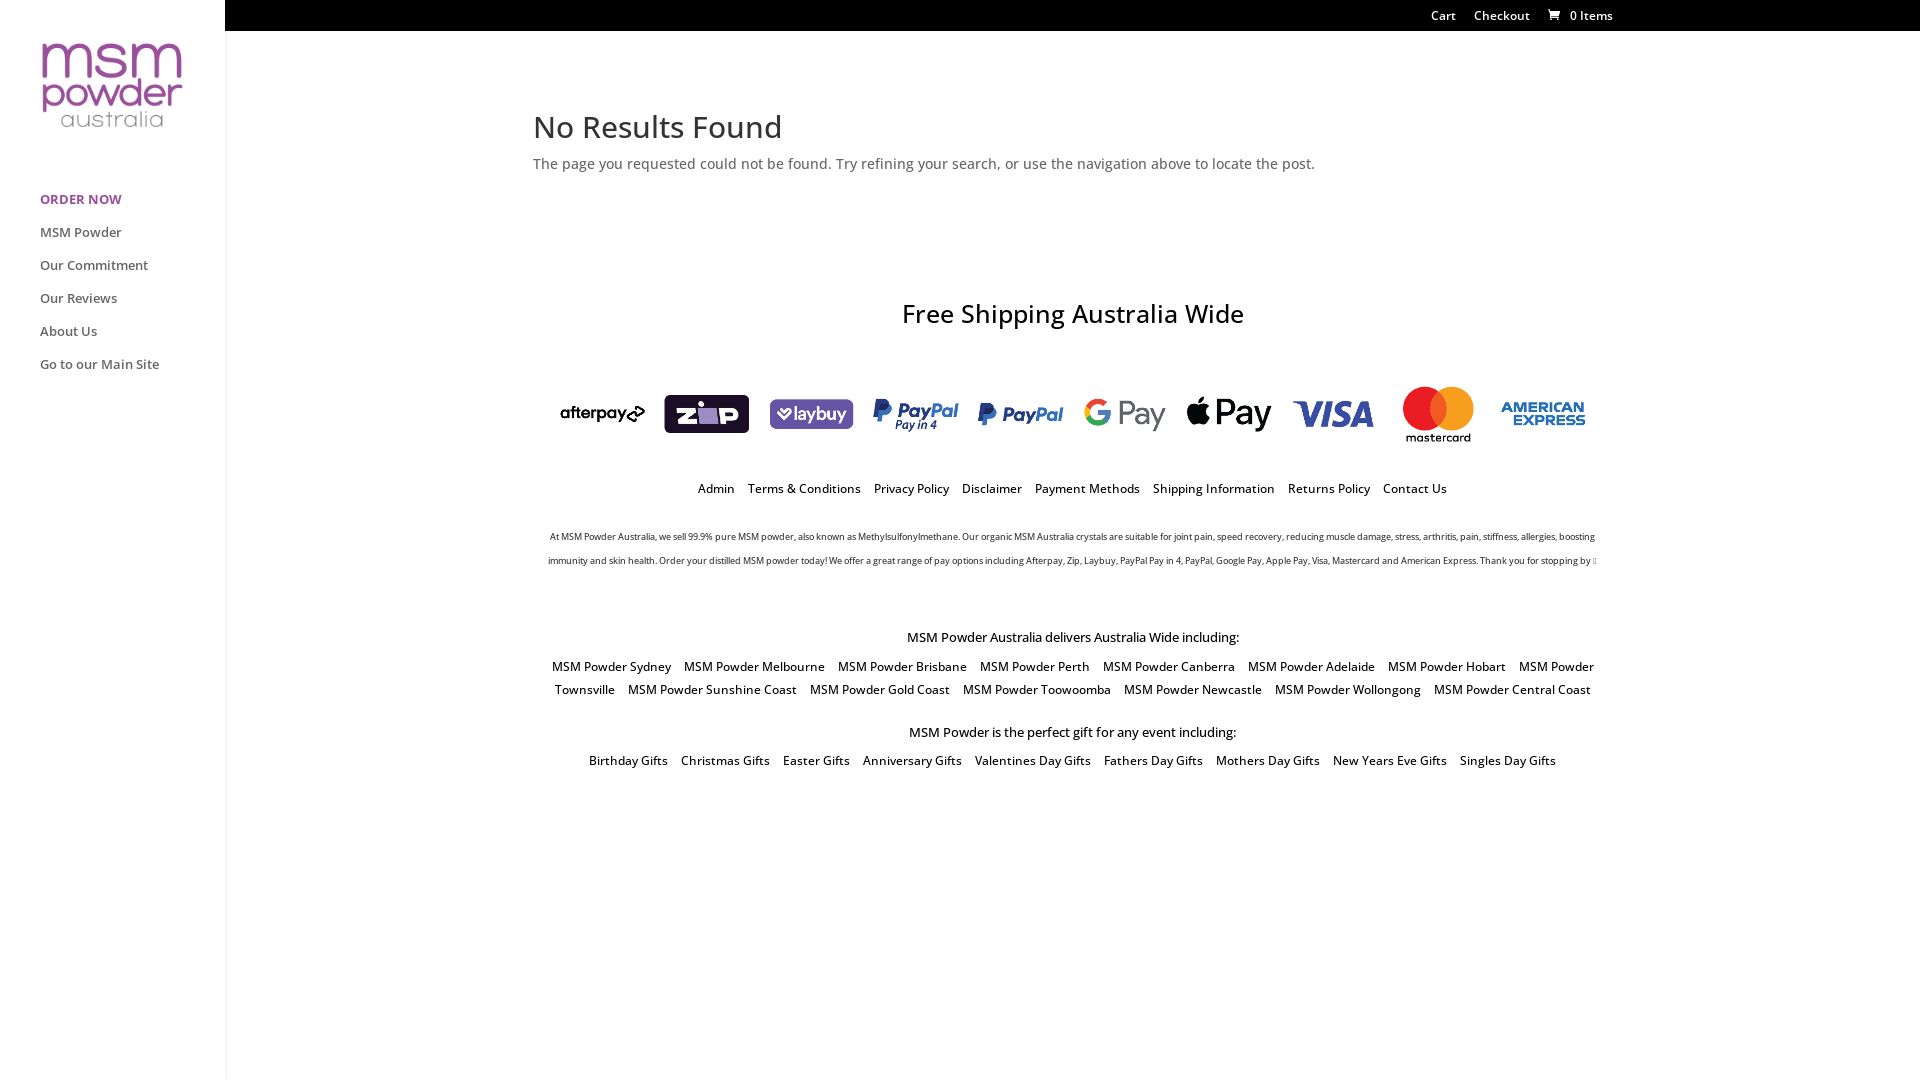  What do you see at coordinates (132, 274) in the screenshot?
I see `Our Commitment` at bounding box center [132, 274].